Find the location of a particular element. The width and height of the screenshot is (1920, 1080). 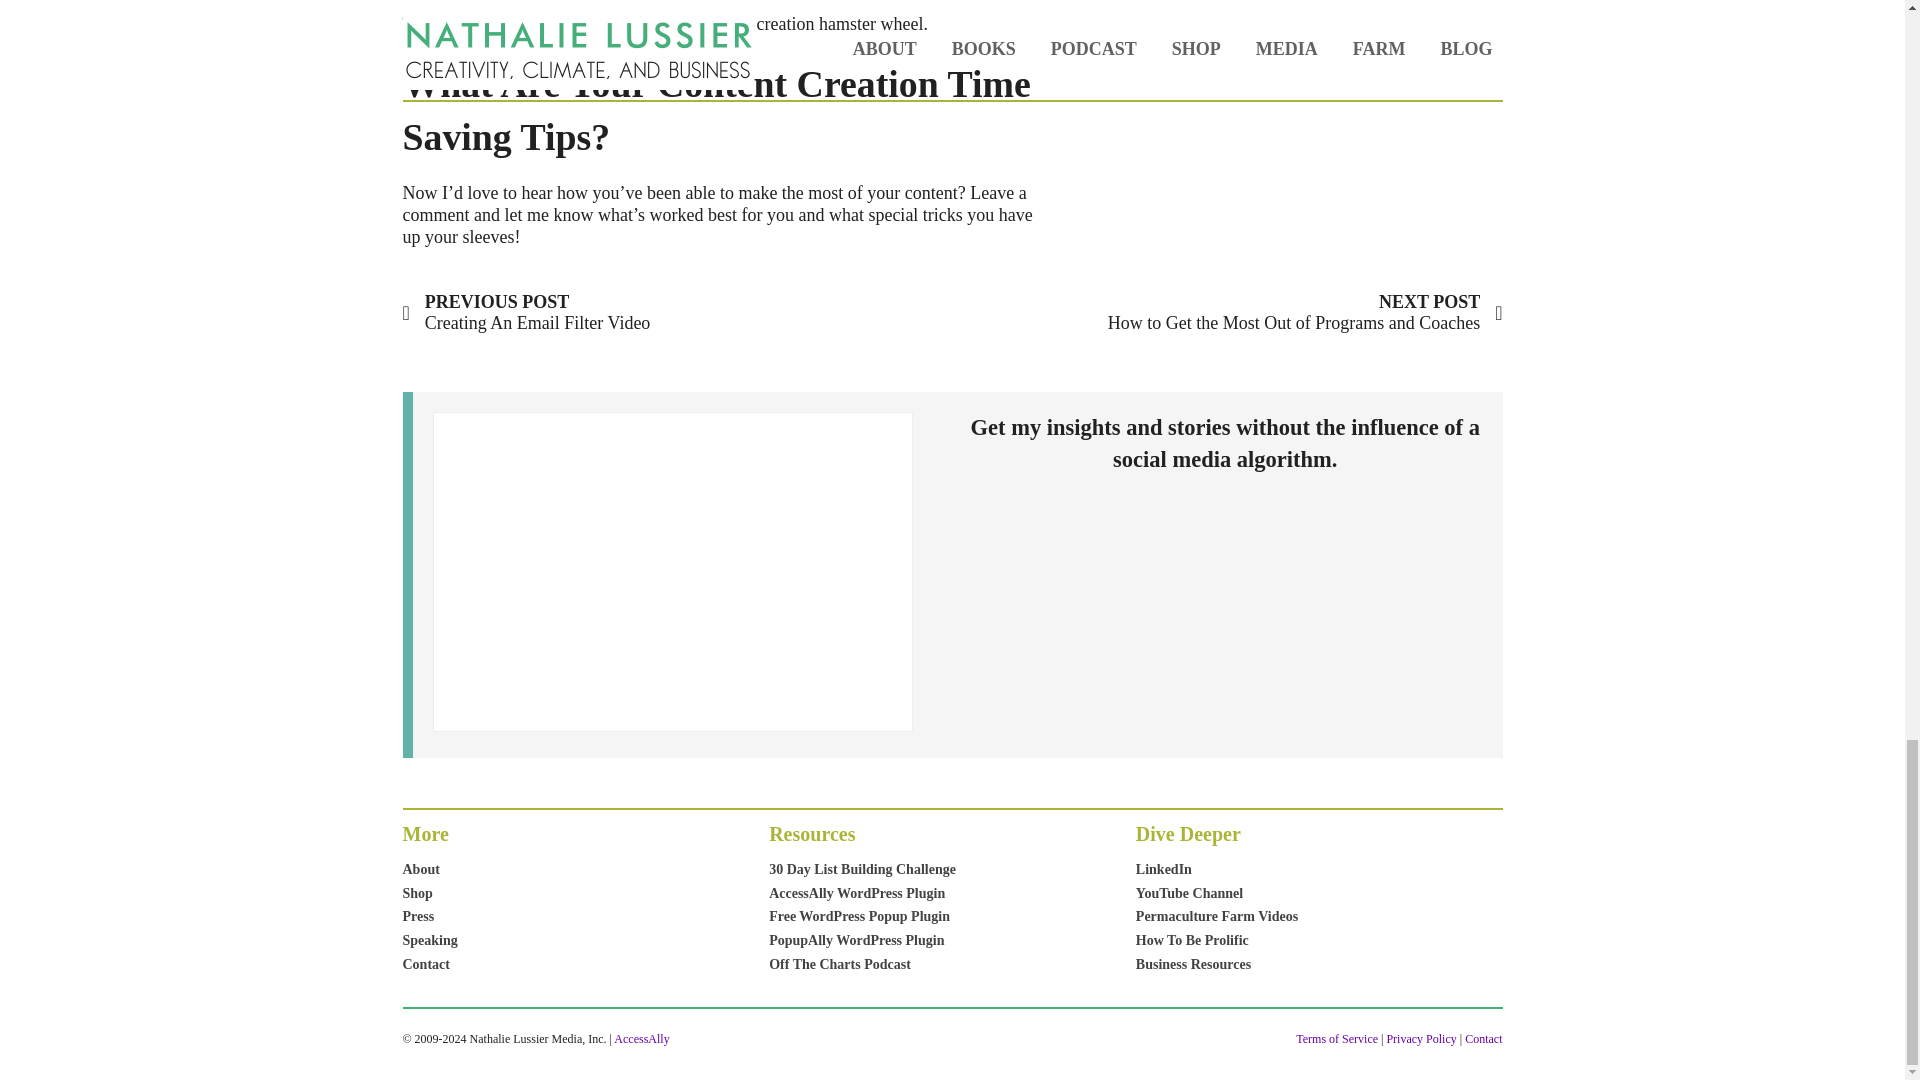

LinkedIn is located at coordinates (1216, 870).